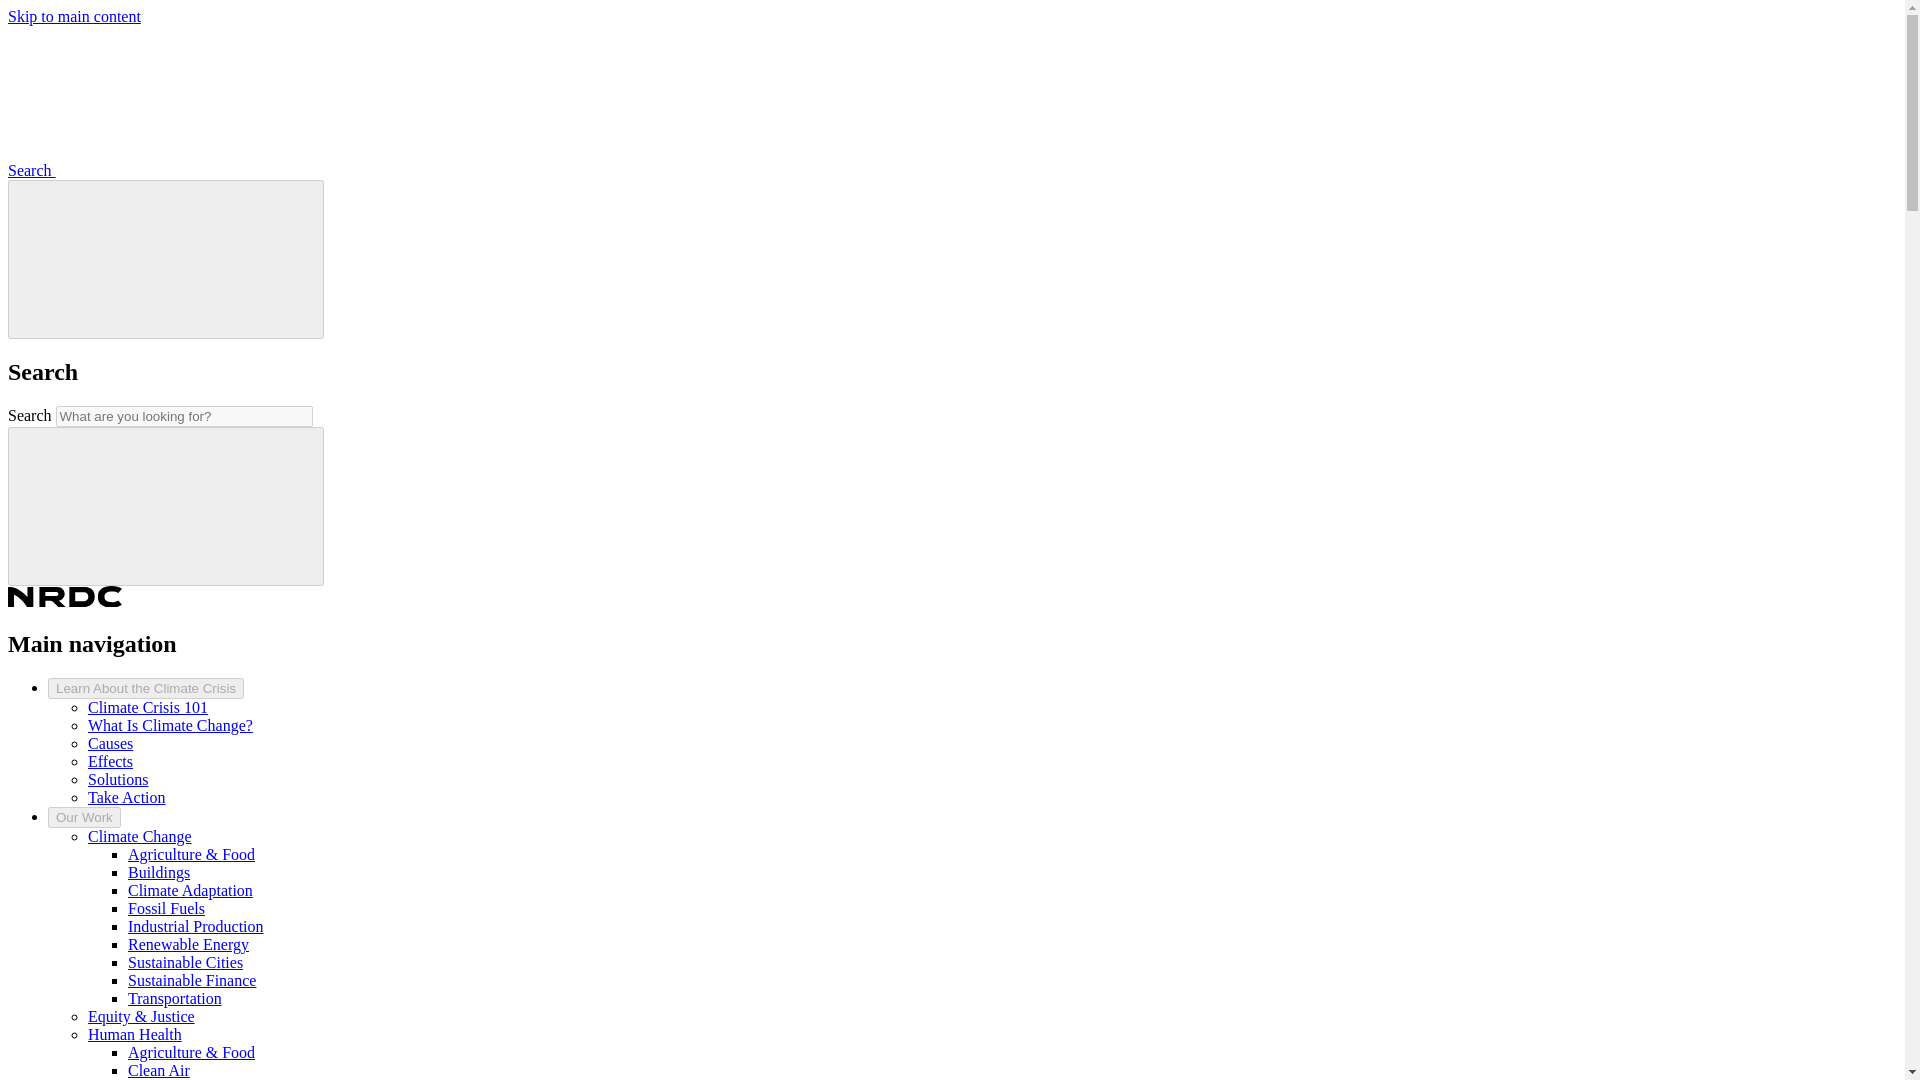 The height and width of the screenshot is (1080, 1920). I want to click on Take Action, so click(126, 797).